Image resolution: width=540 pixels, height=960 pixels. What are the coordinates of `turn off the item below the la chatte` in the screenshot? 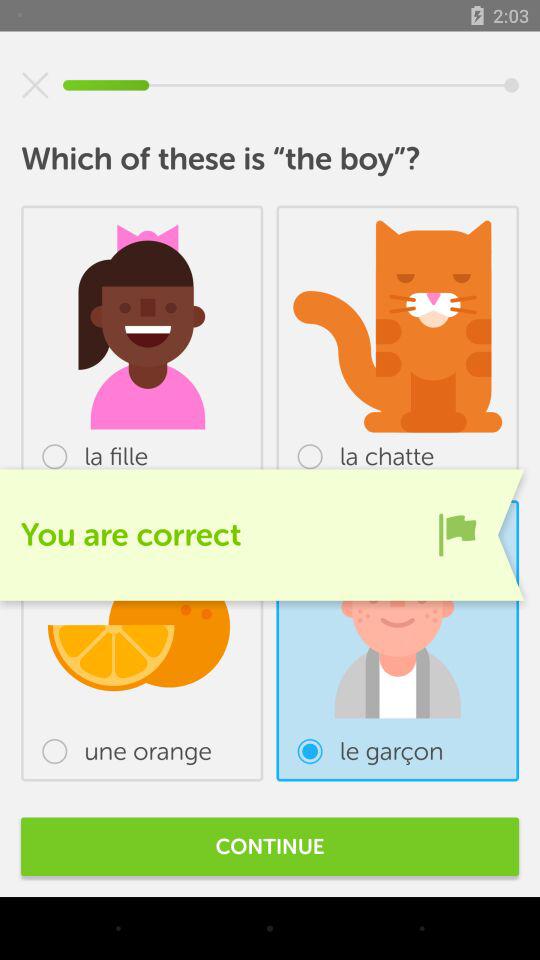 It's located at (457, 534).